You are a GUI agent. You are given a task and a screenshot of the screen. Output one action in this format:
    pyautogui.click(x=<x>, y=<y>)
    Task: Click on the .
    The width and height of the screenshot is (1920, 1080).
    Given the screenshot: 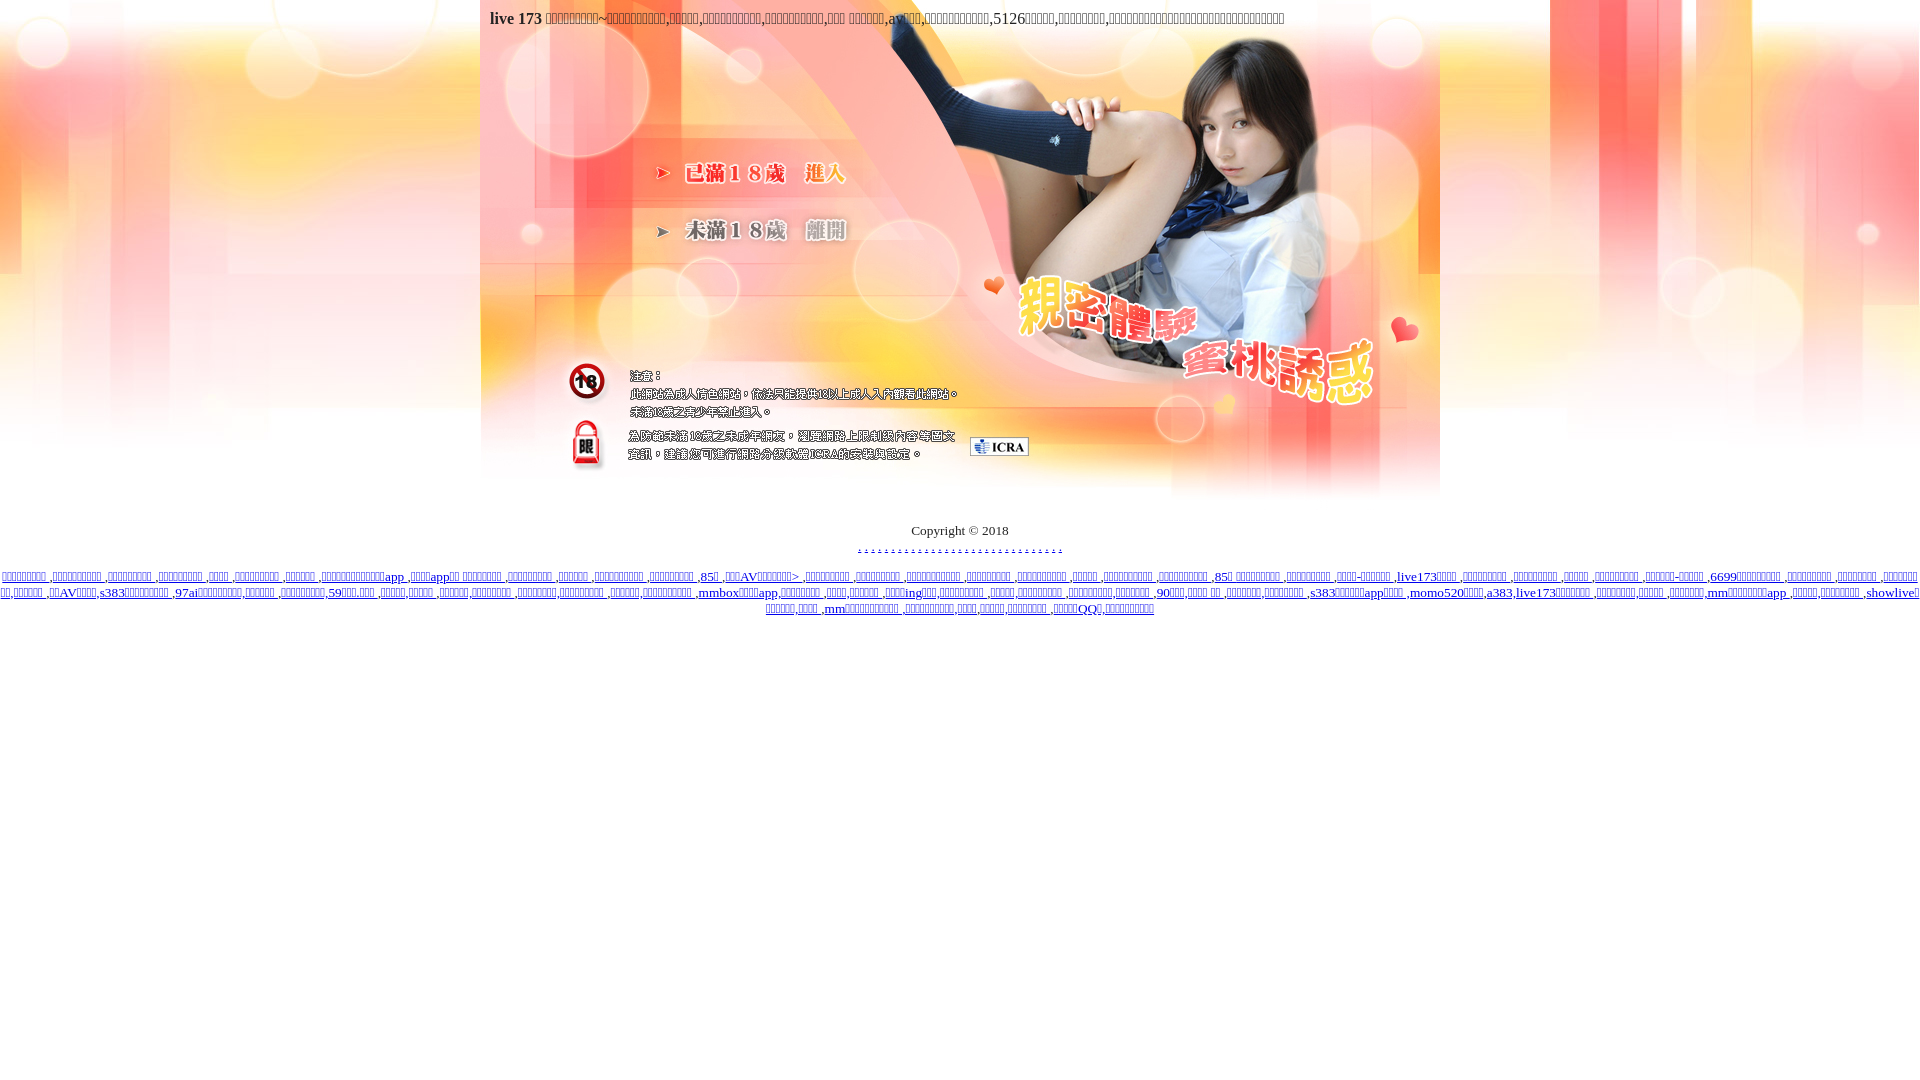 What is the action you would take?
    pyautogui.click(x=934, y=546)
    